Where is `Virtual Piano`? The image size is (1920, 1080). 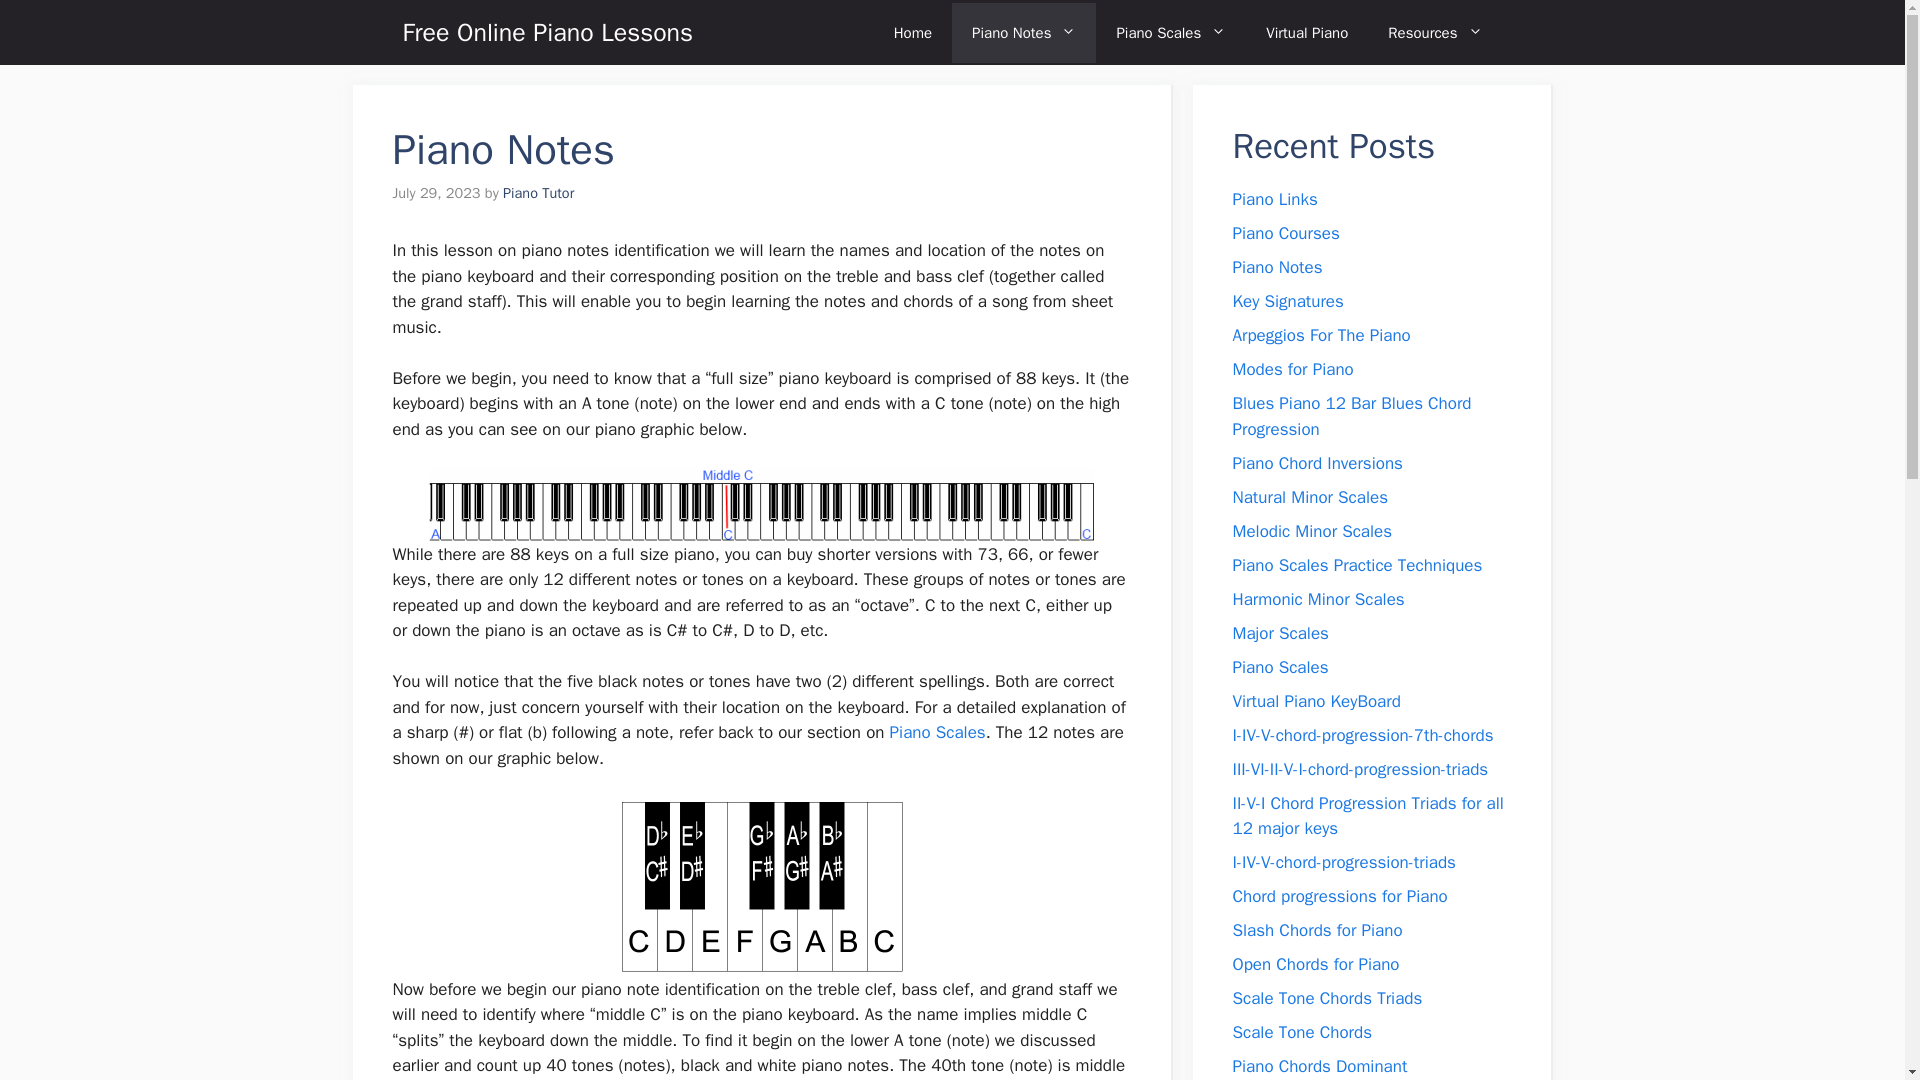
Virtual Piano is located at coordinates (1306, 32).